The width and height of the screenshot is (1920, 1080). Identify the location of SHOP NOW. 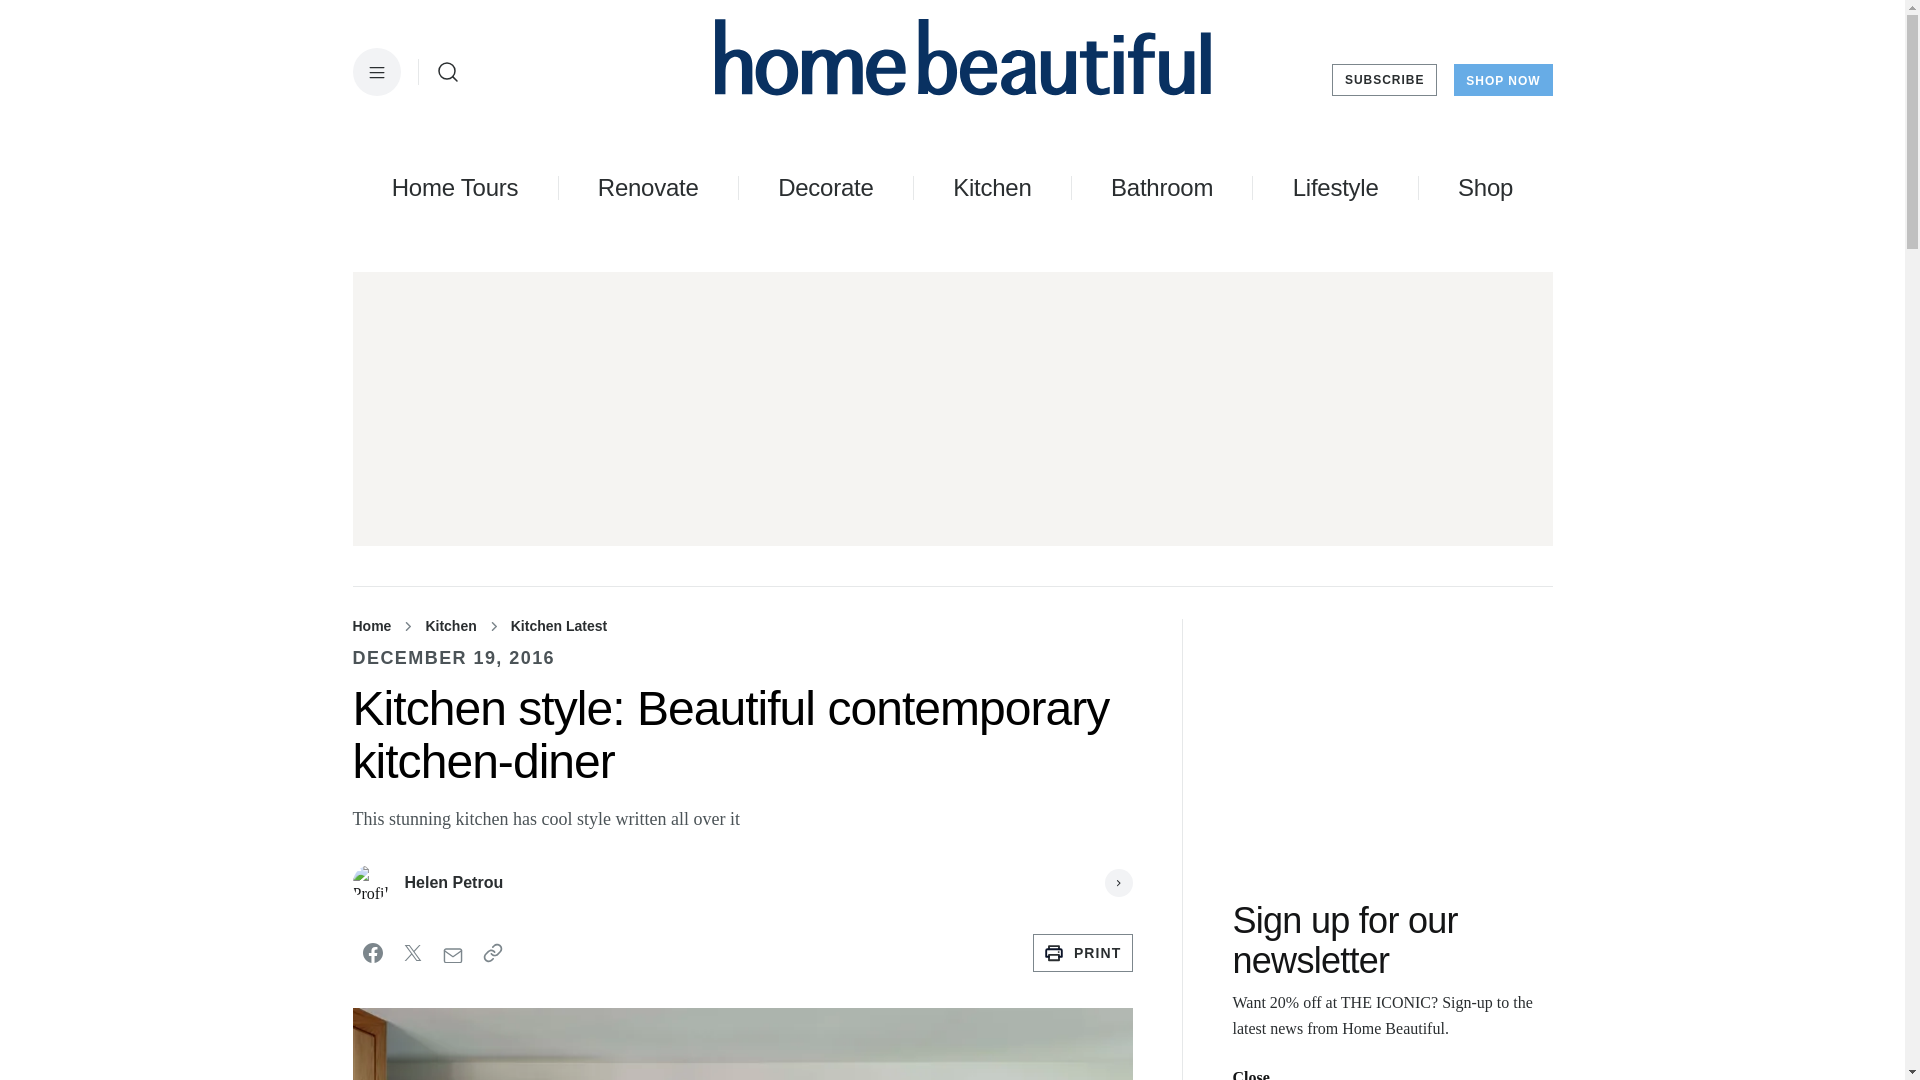
(1502, 80).